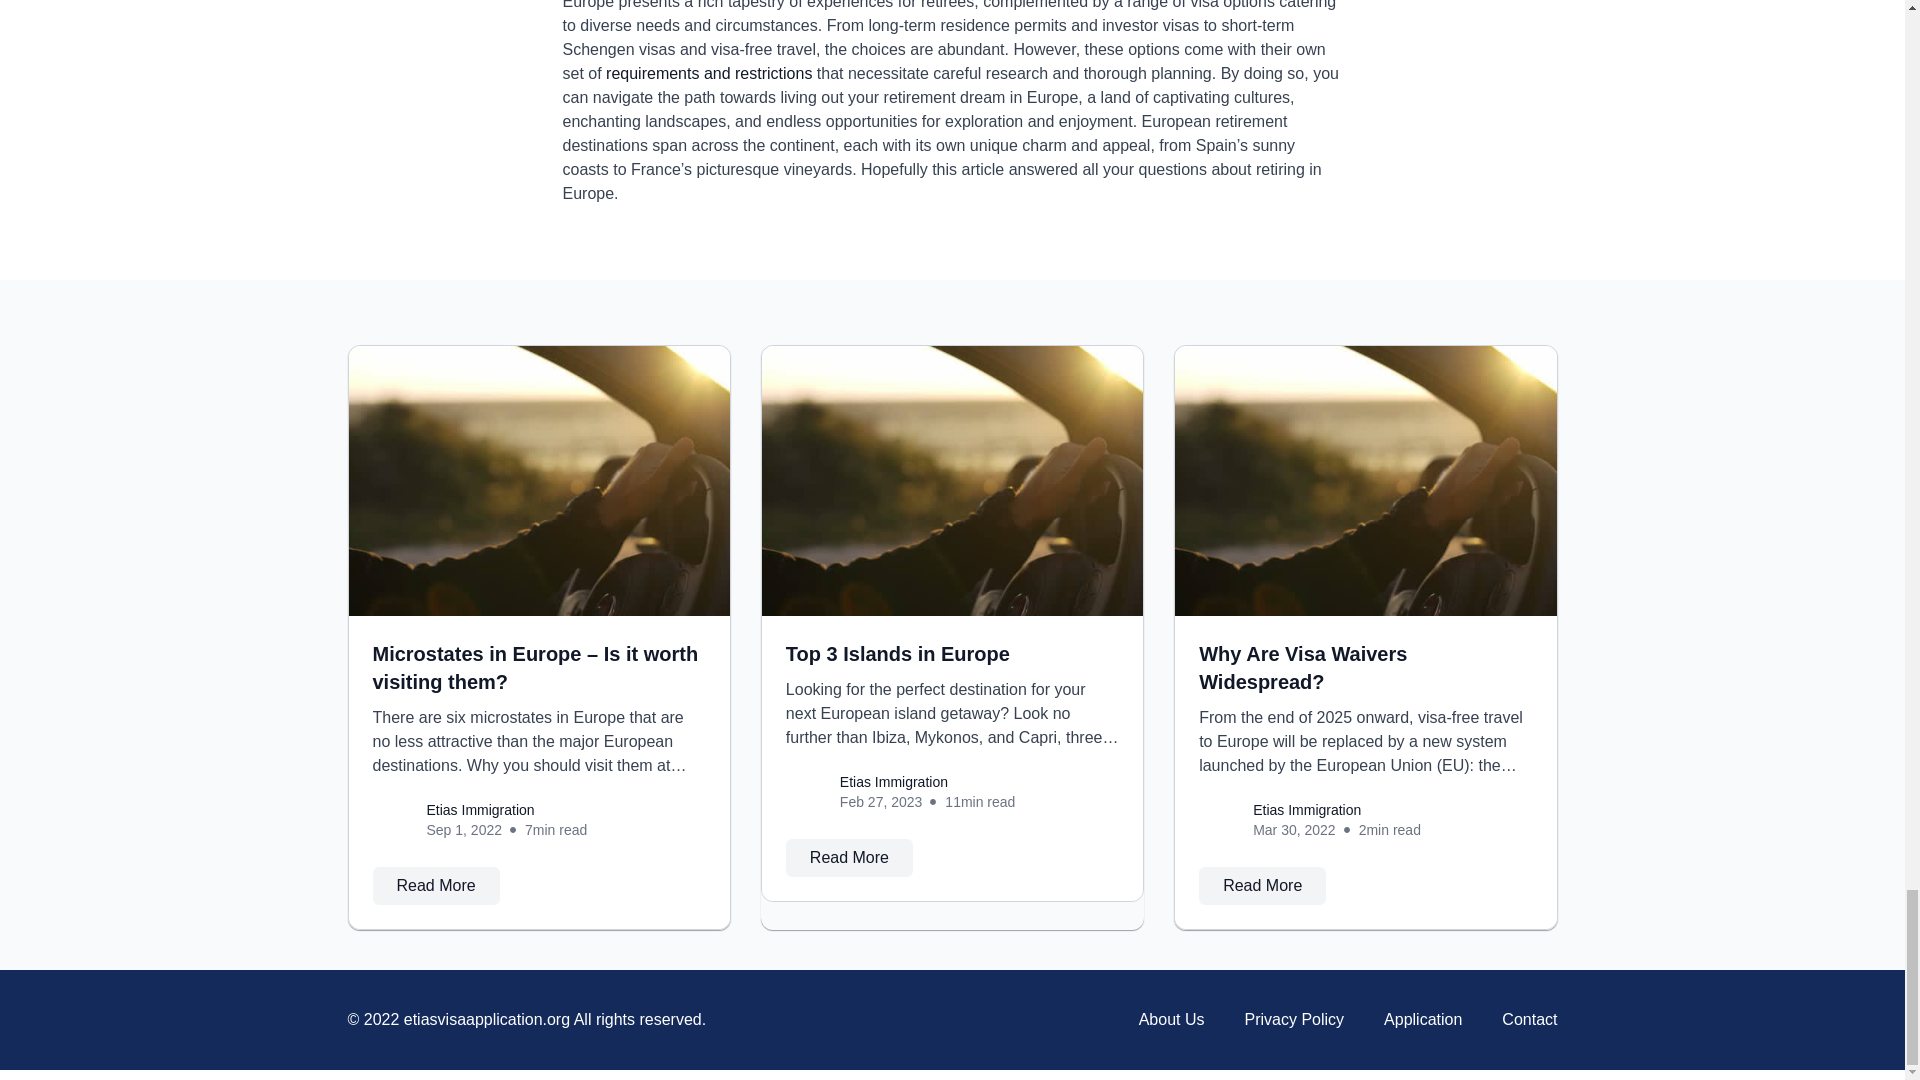 This screenshot has height=1080, width=1920. Describe the element at coordinates (1294, 1020) in the screenshot. I see `Privacy Policy` at that location.